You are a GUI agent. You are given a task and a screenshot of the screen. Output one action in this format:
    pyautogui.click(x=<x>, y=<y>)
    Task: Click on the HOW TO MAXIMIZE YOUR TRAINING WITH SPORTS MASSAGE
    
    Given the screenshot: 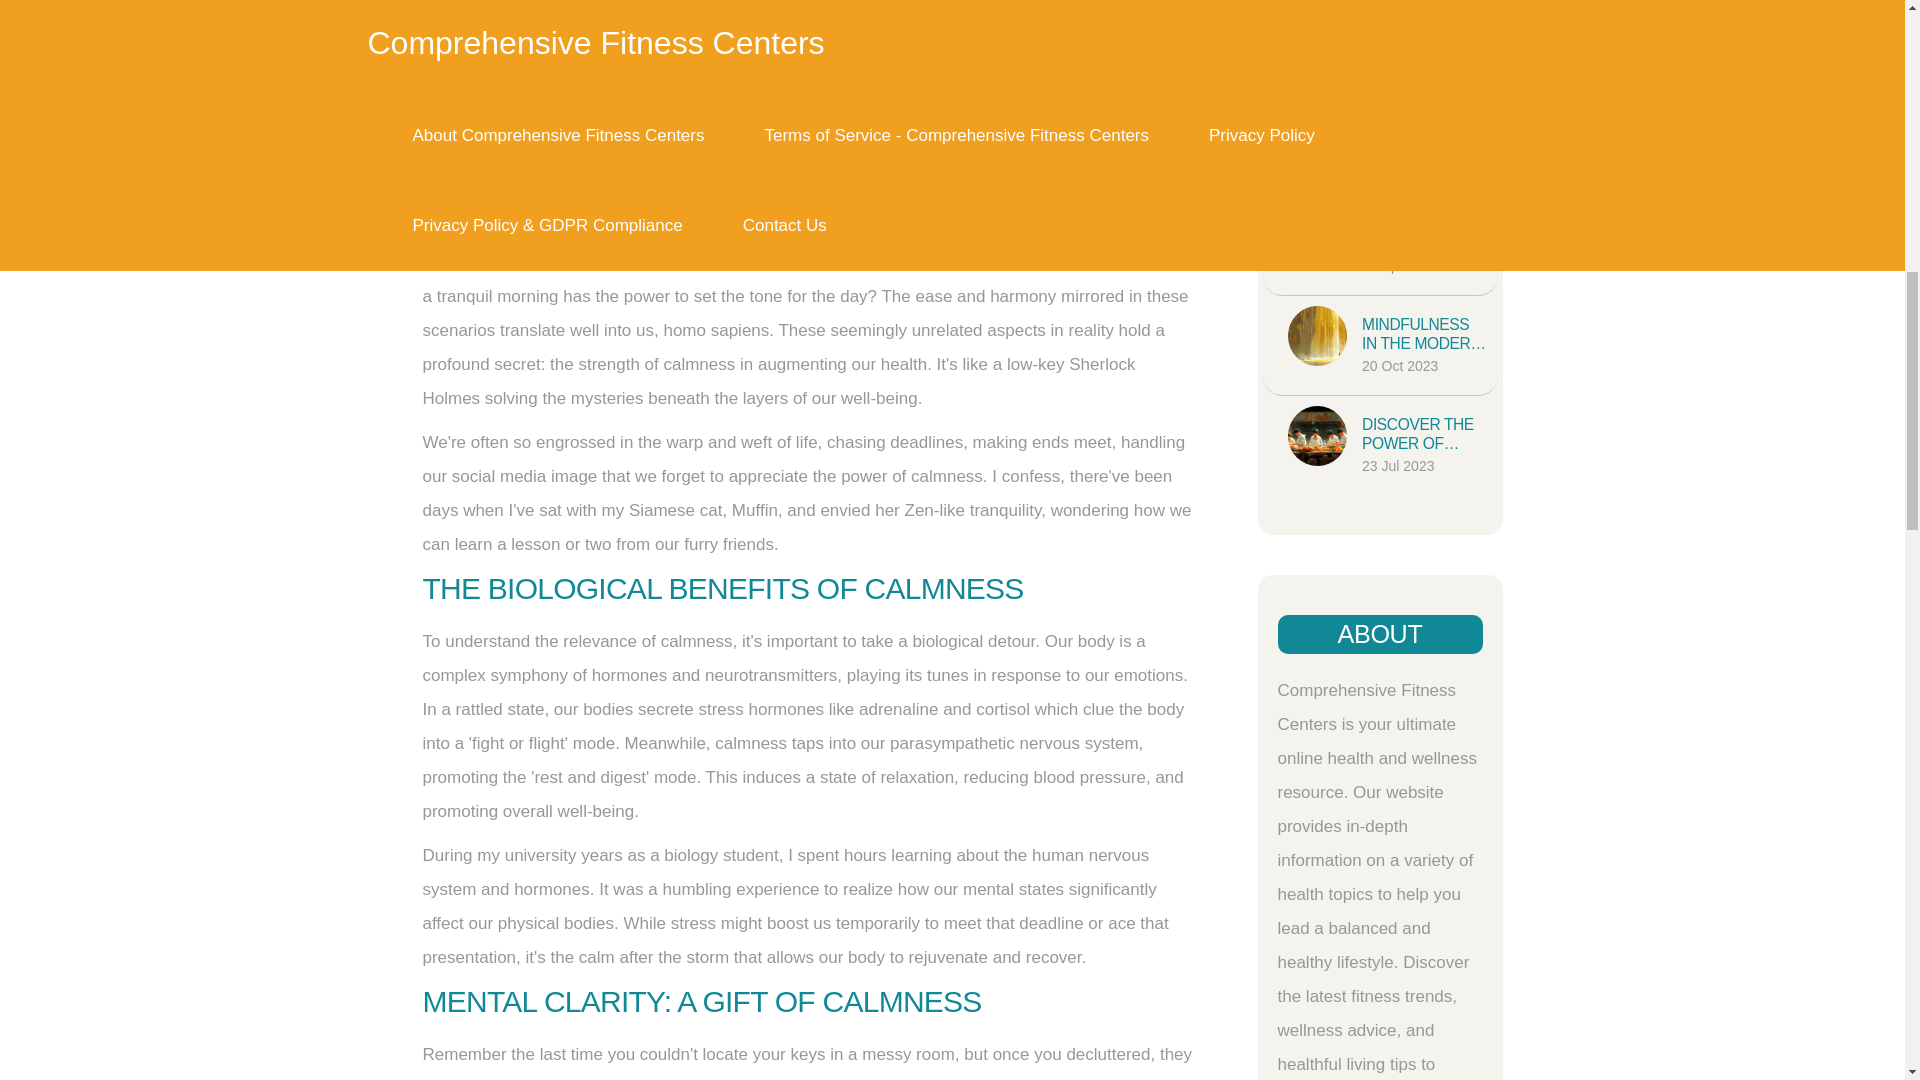 What is the action you would take?
    pyautogui.click(x=1424, y=234)
    